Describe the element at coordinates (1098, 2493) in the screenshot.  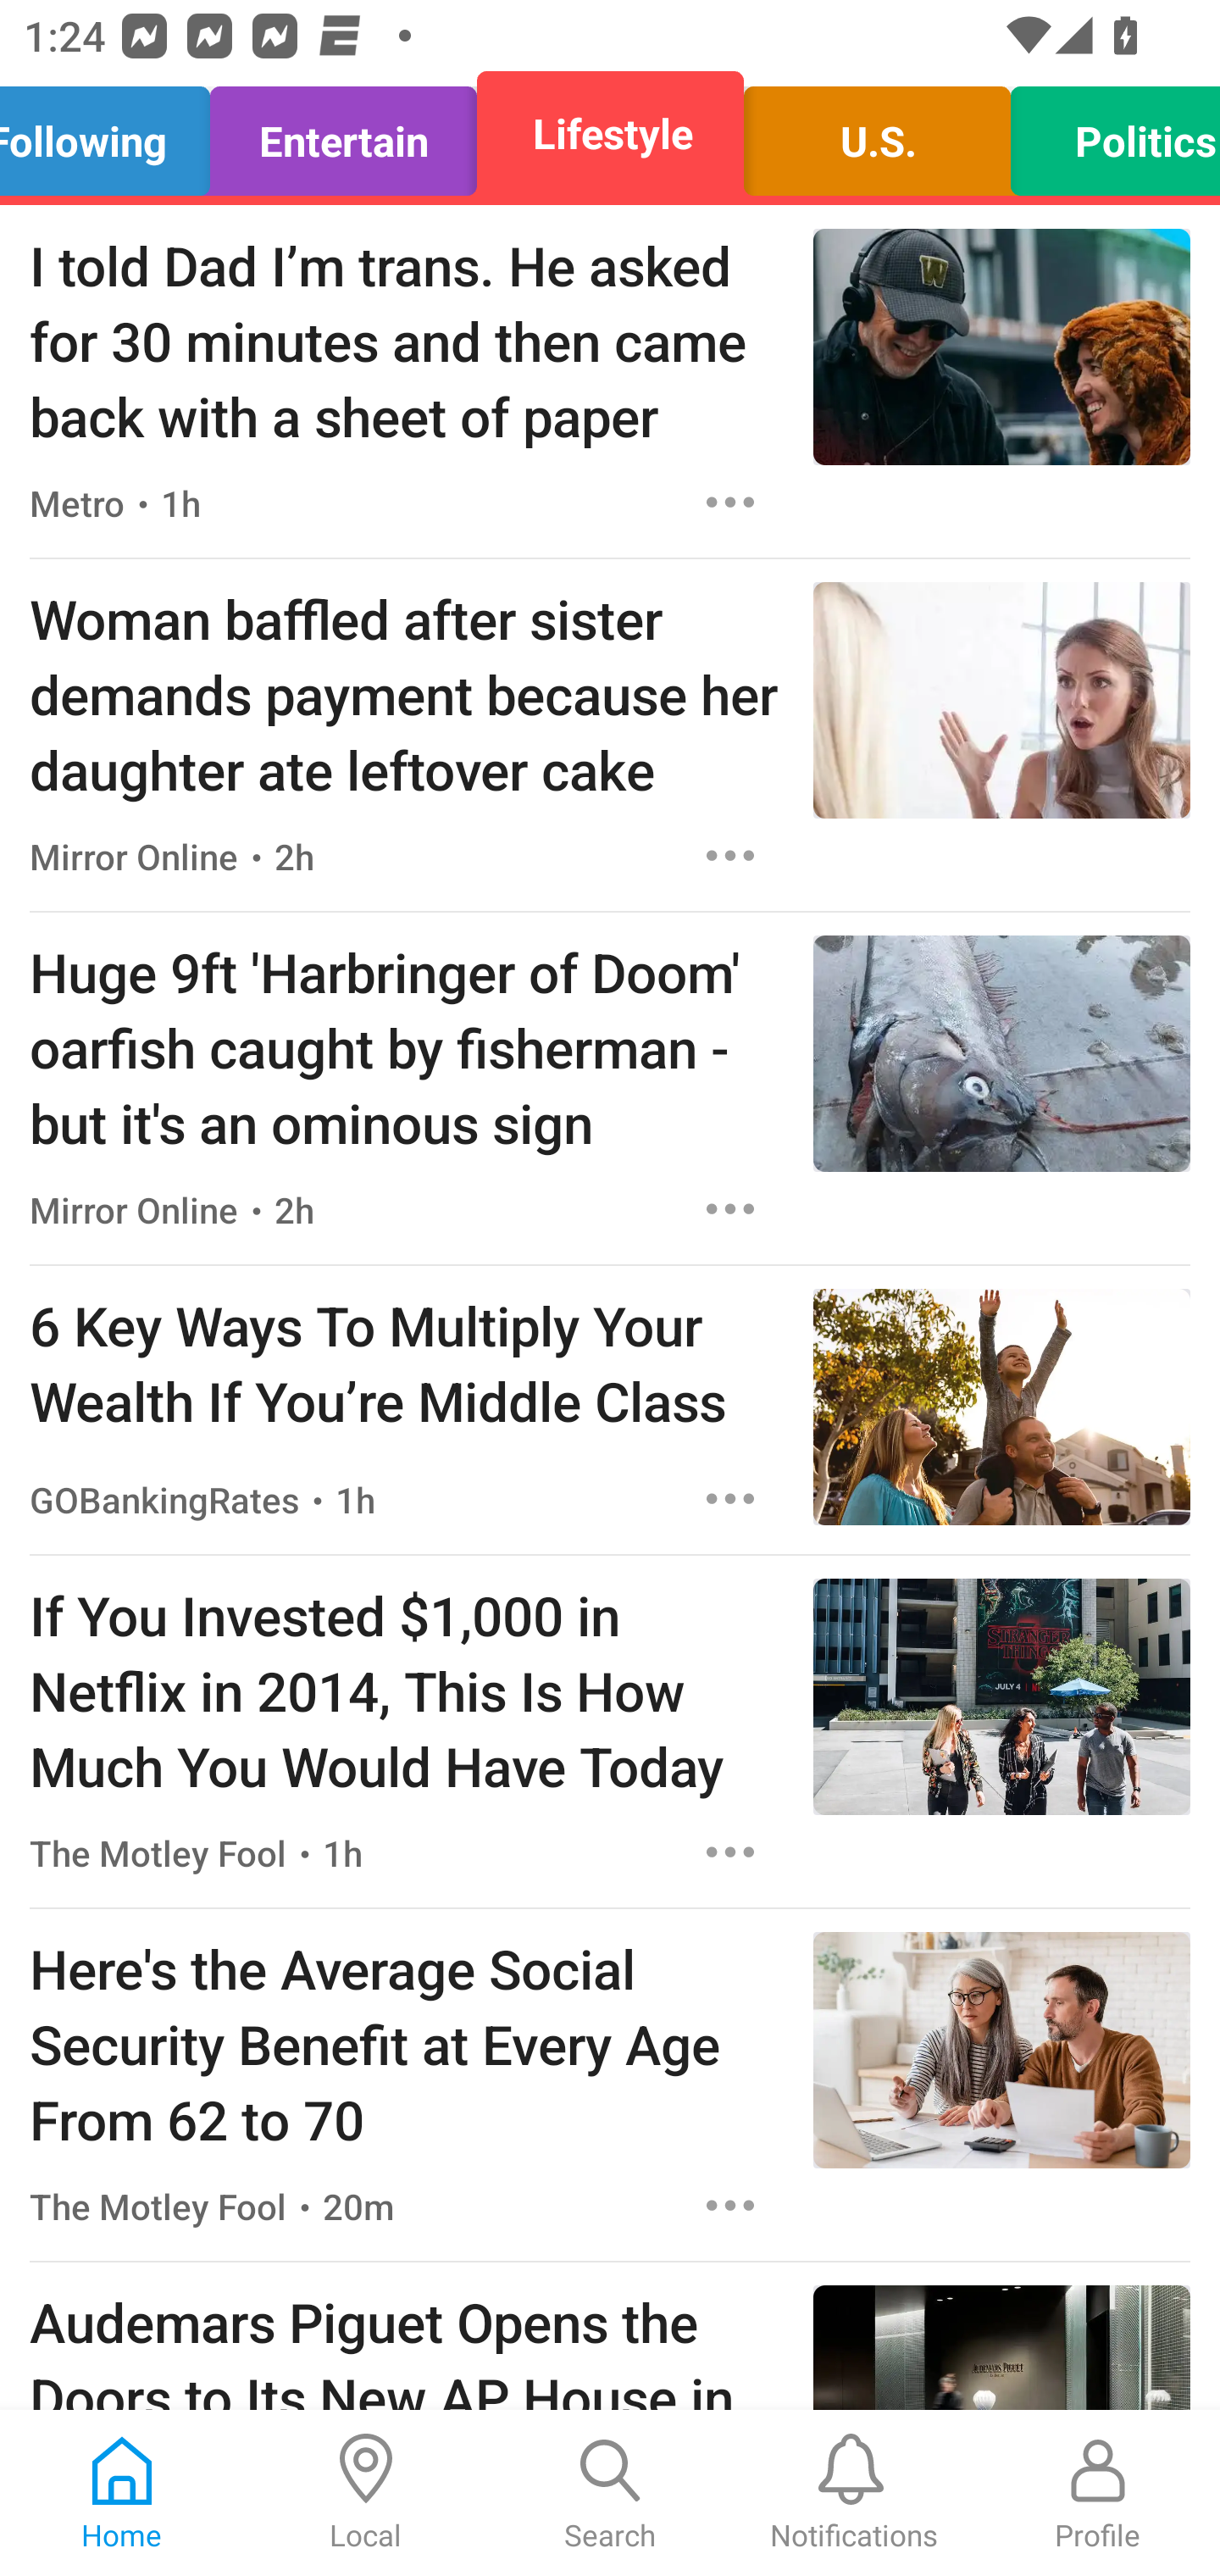
I see `Profile` at that location.